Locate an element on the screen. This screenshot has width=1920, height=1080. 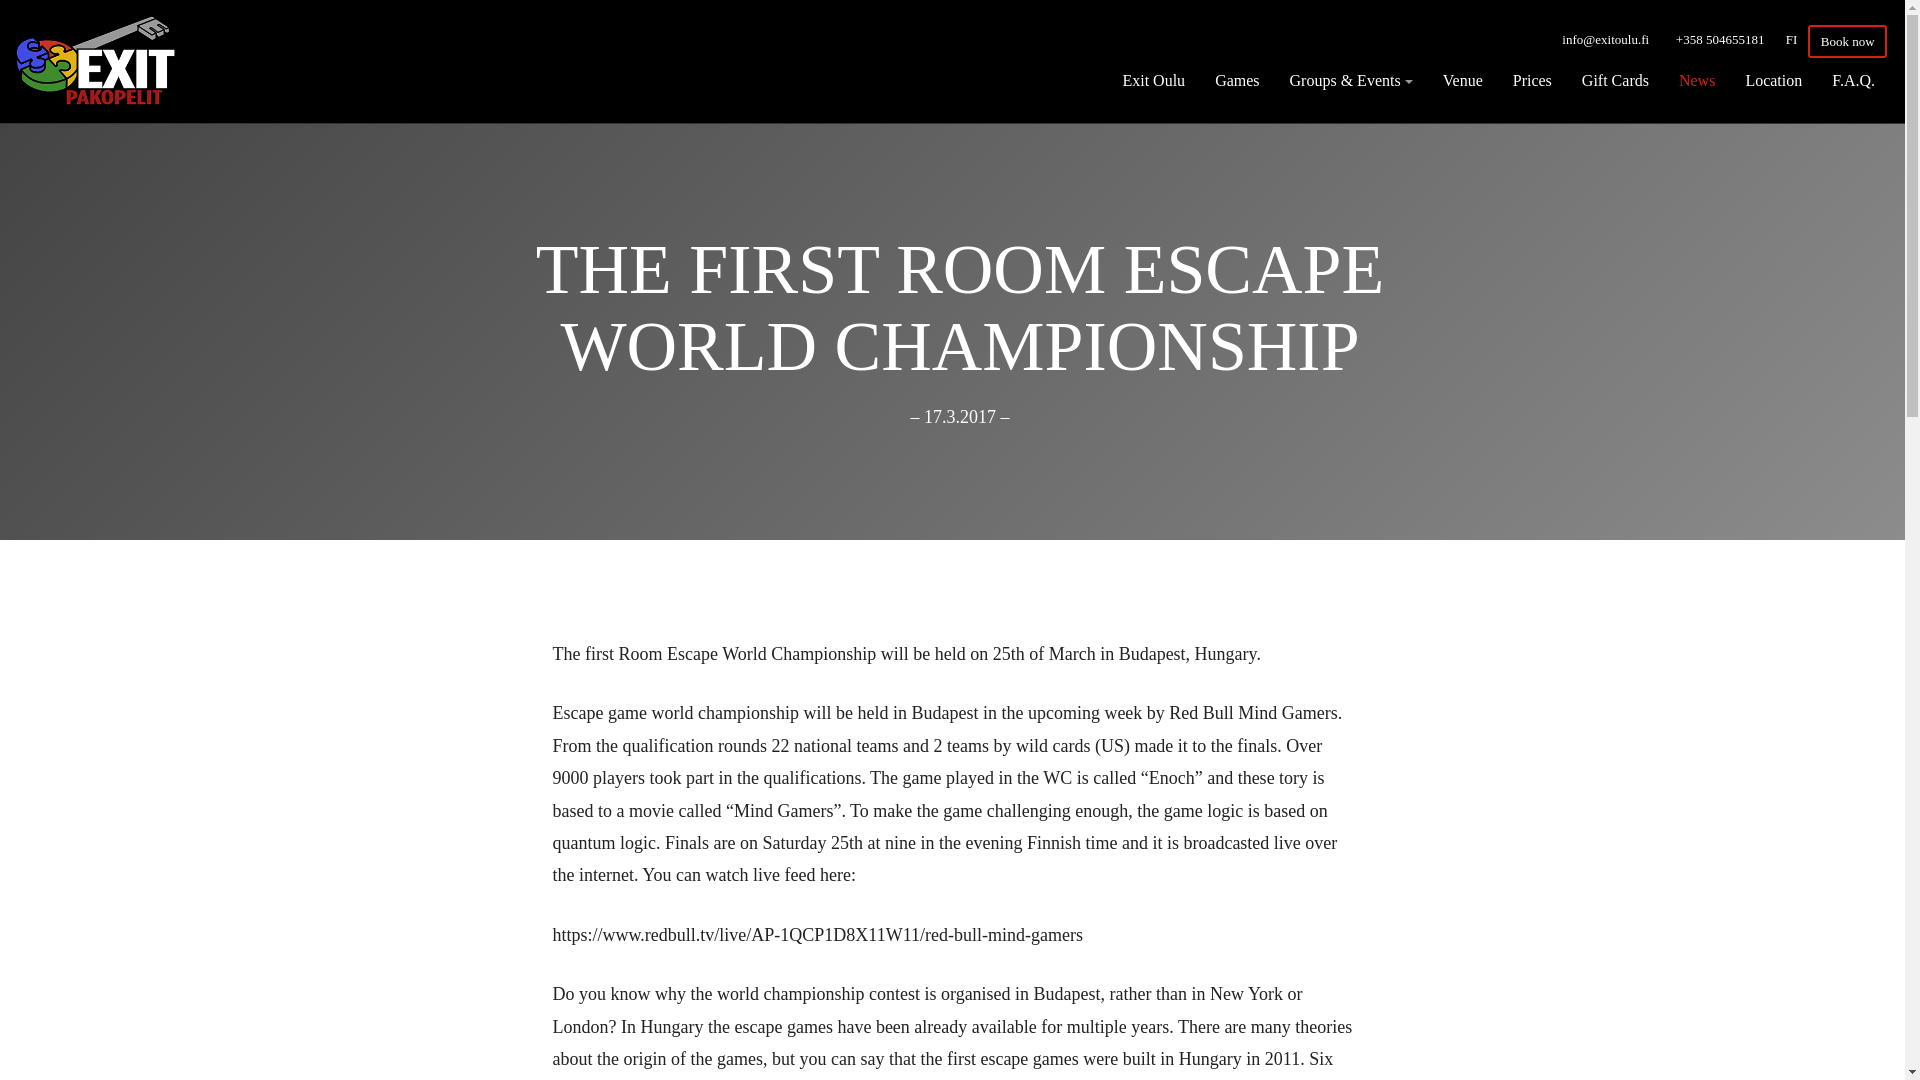
Venue is located at coordinates (1462, 80).